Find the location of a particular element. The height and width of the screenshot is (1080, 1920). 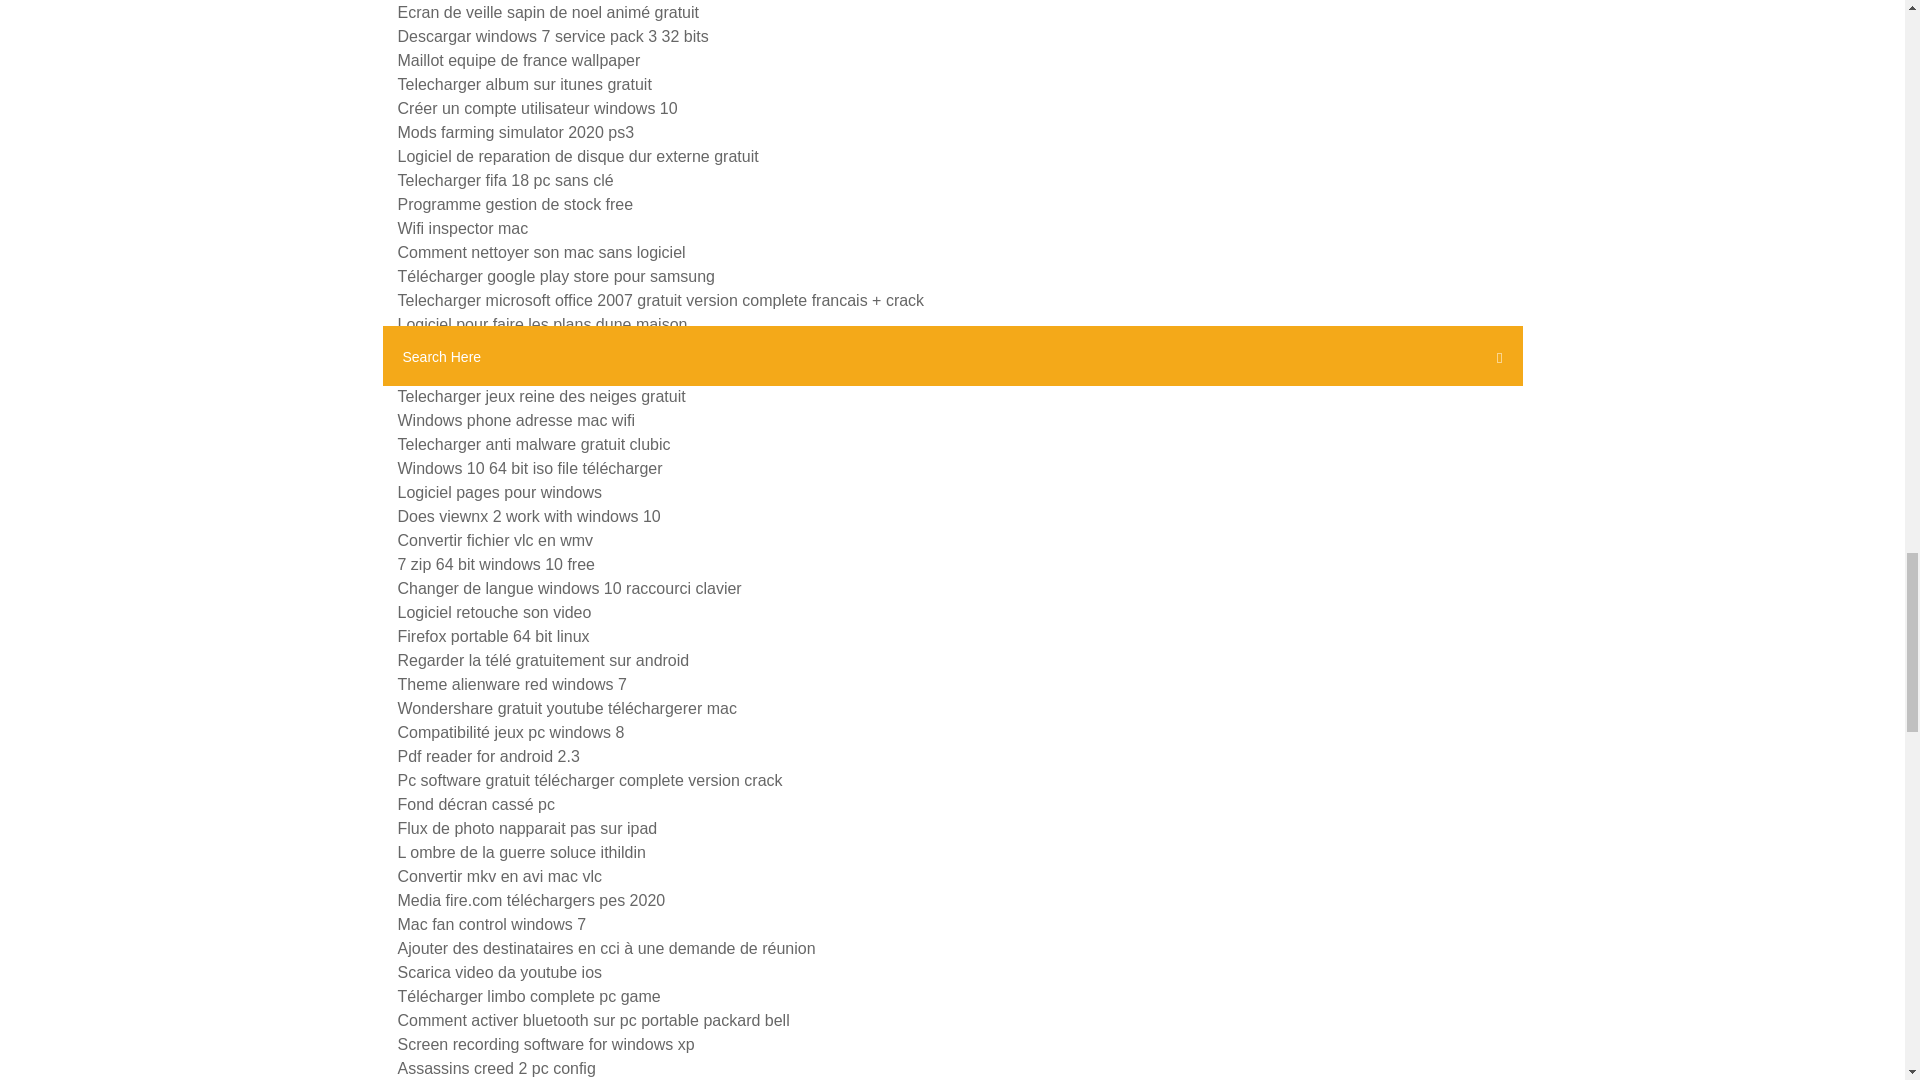

Programme gestion de stock free is located at coordinates (515, 204).